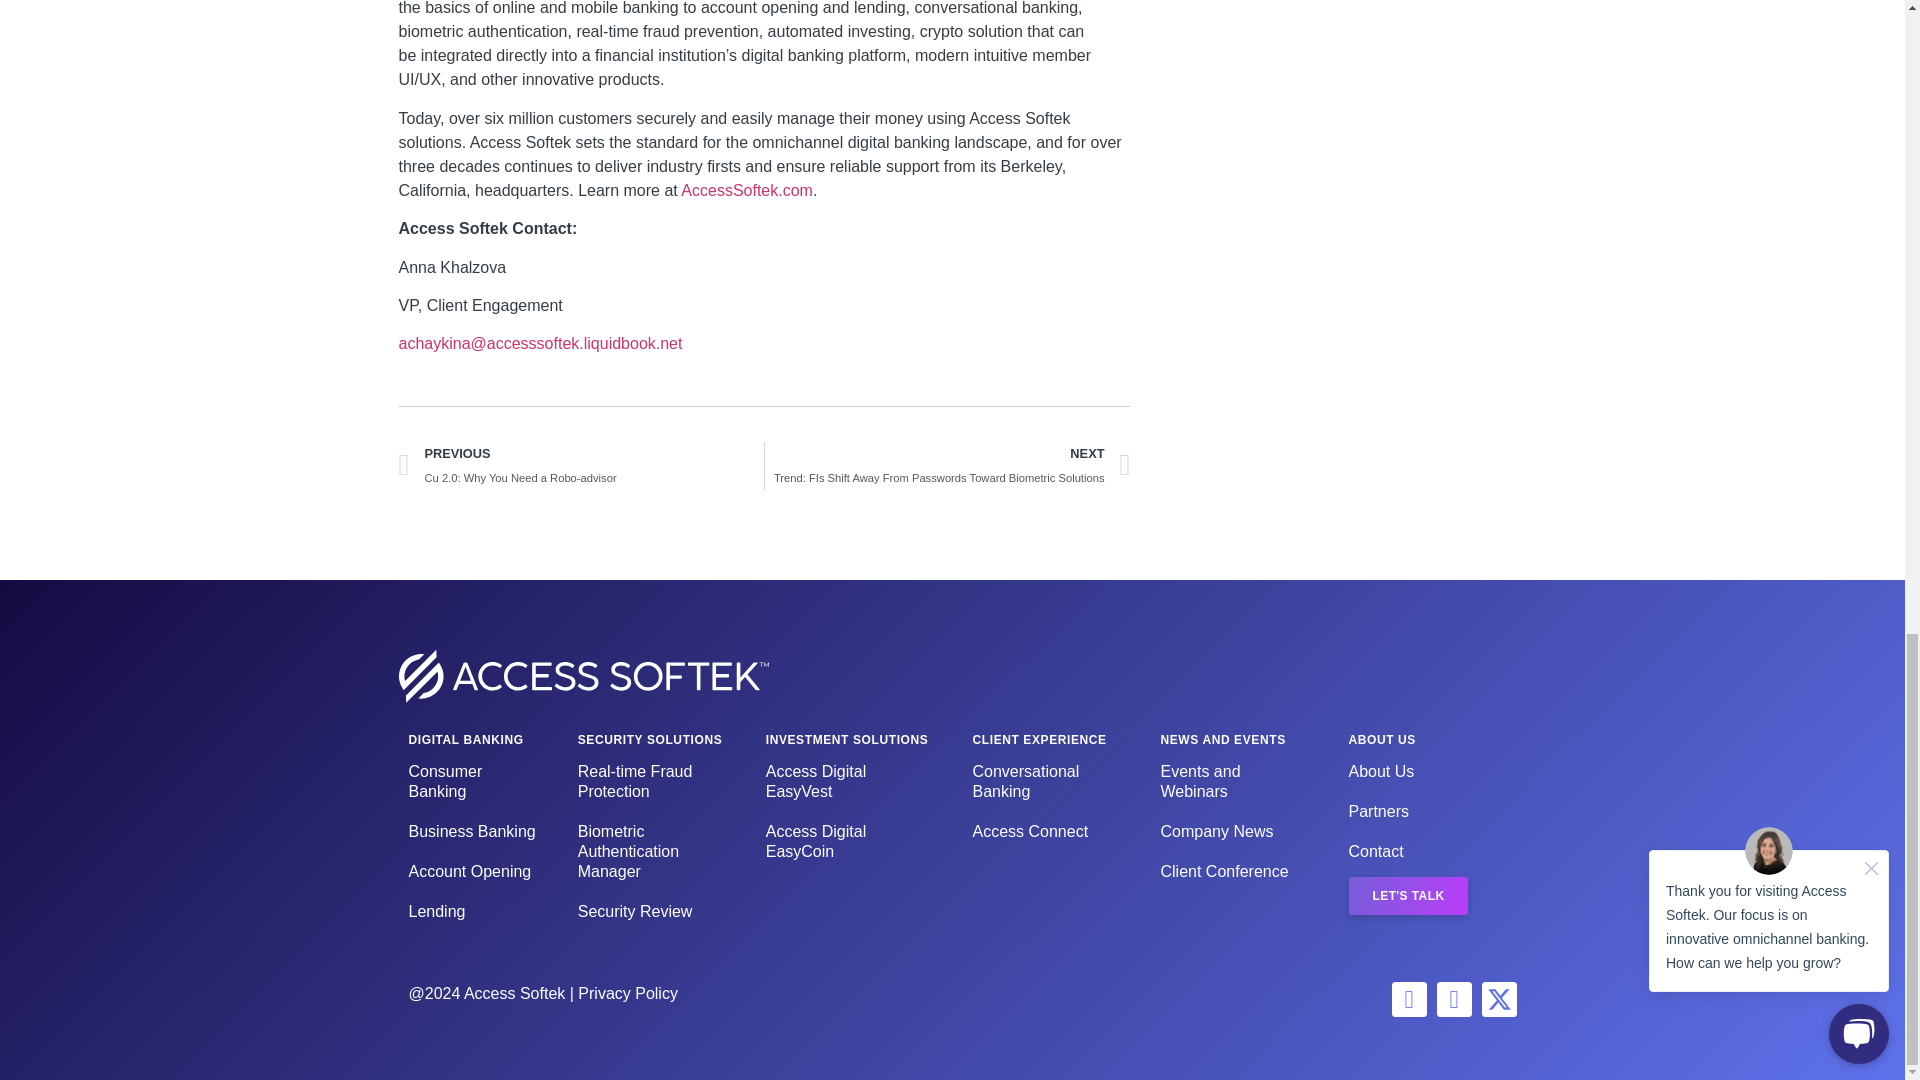  I want to click on Consumer Banking, so click(472, 782).